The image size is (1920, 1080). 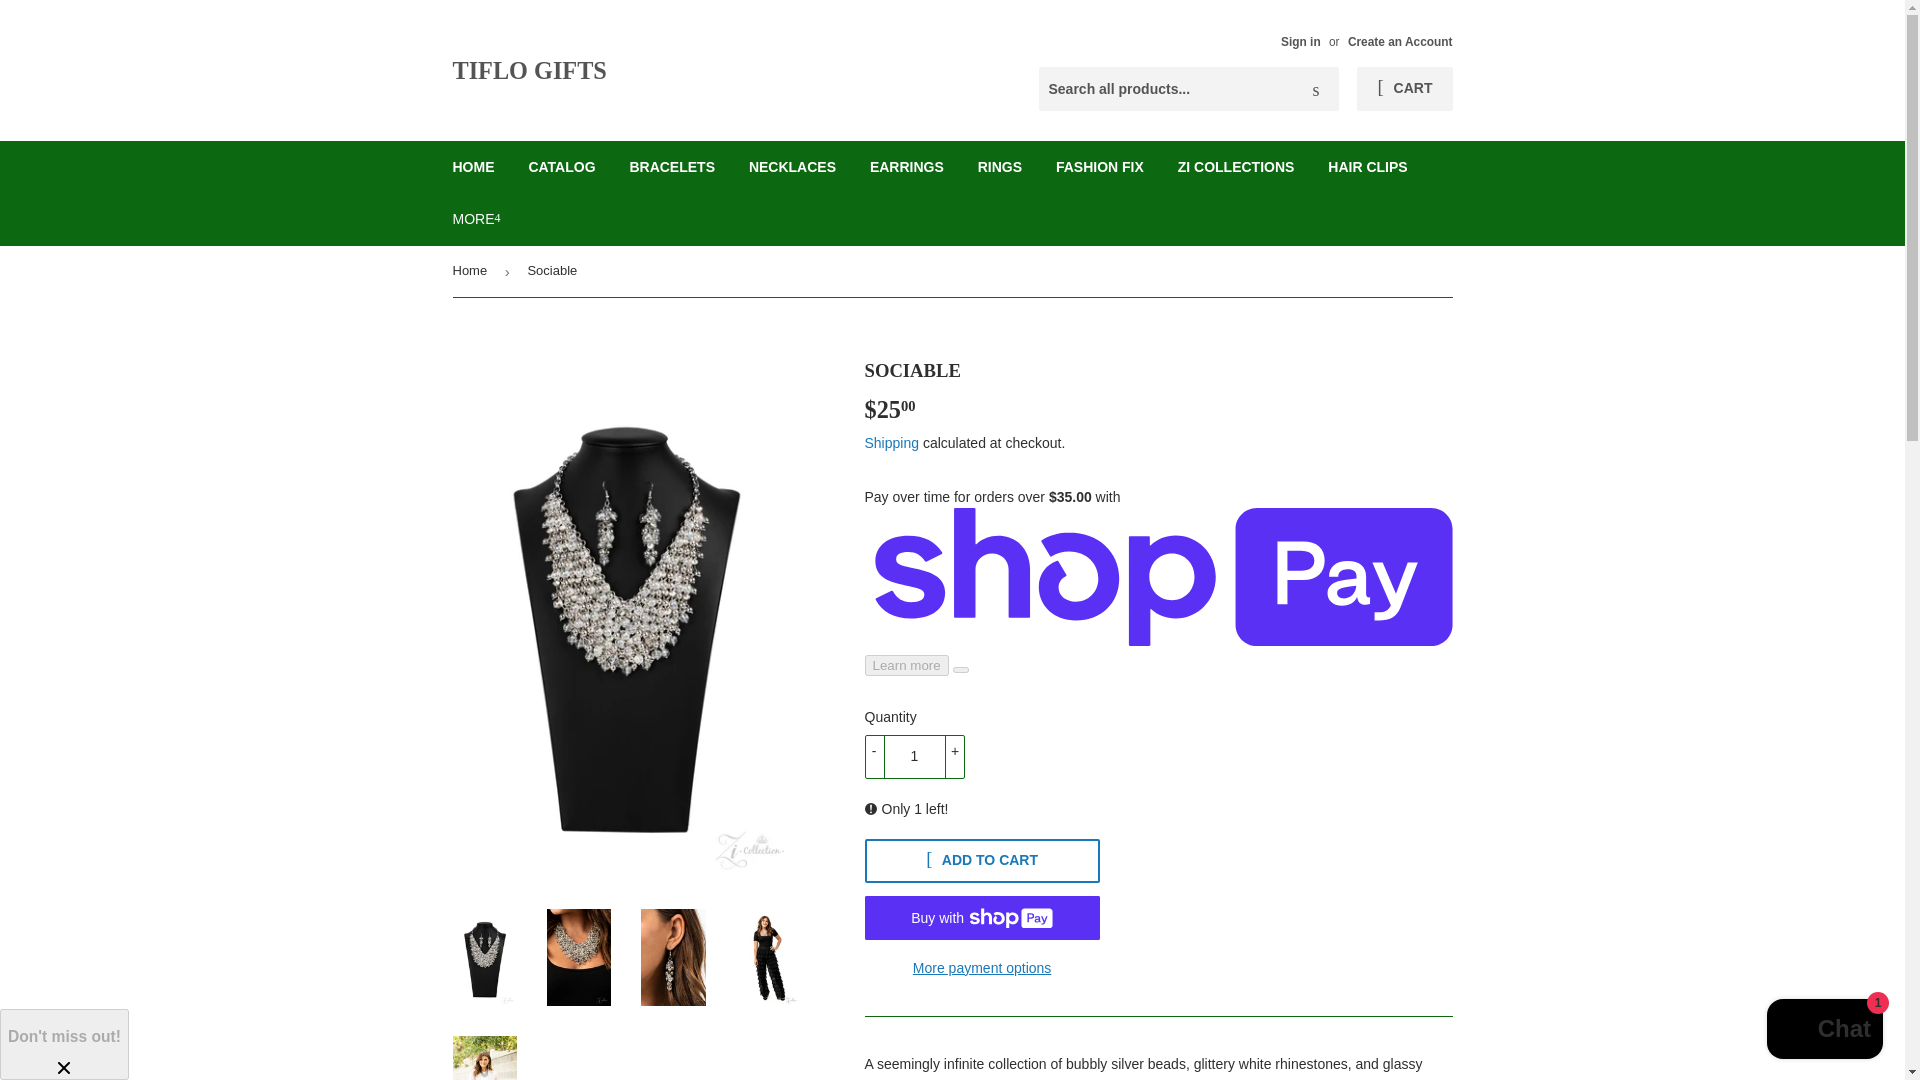 I want to click on BRACELETS, so click(x=672, y=167).